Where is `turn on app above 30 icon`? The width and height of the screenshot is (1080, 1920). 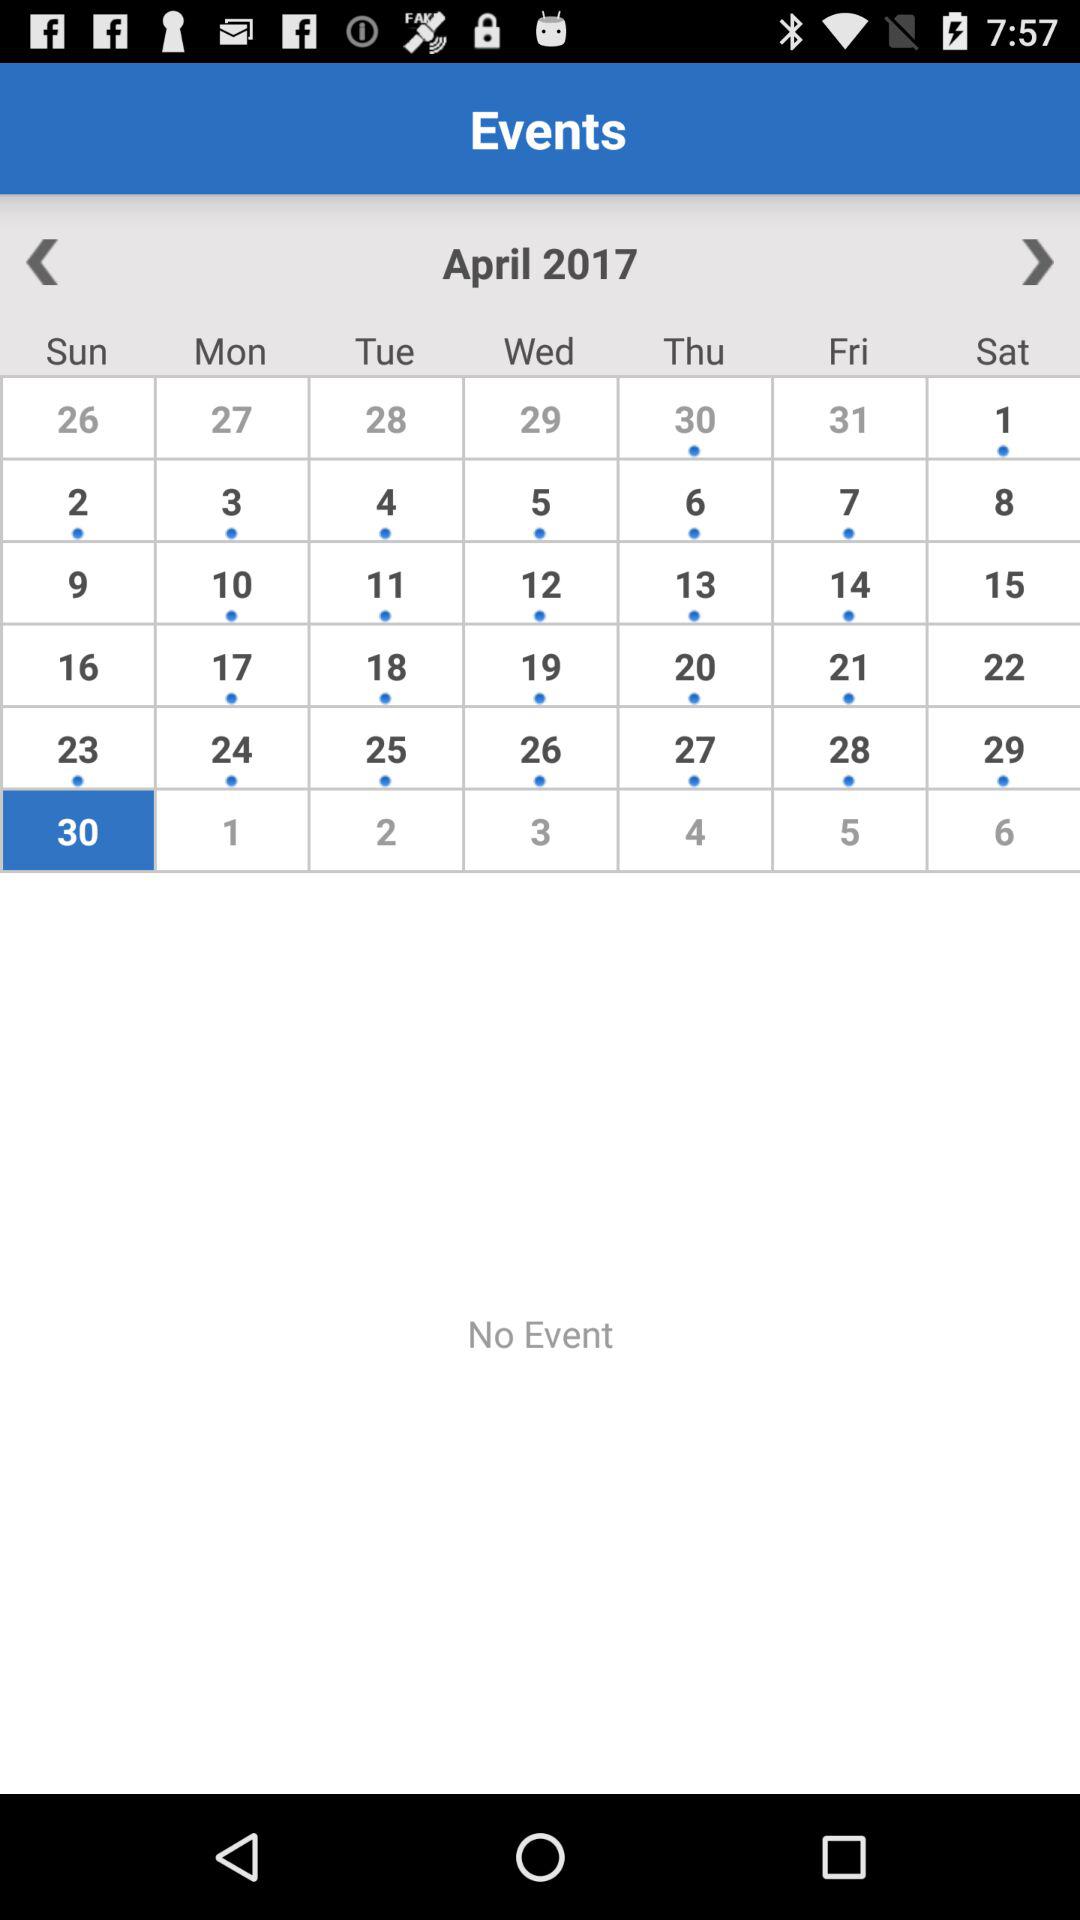 turn on app above 30 icon is located at coordinates (232, 748).